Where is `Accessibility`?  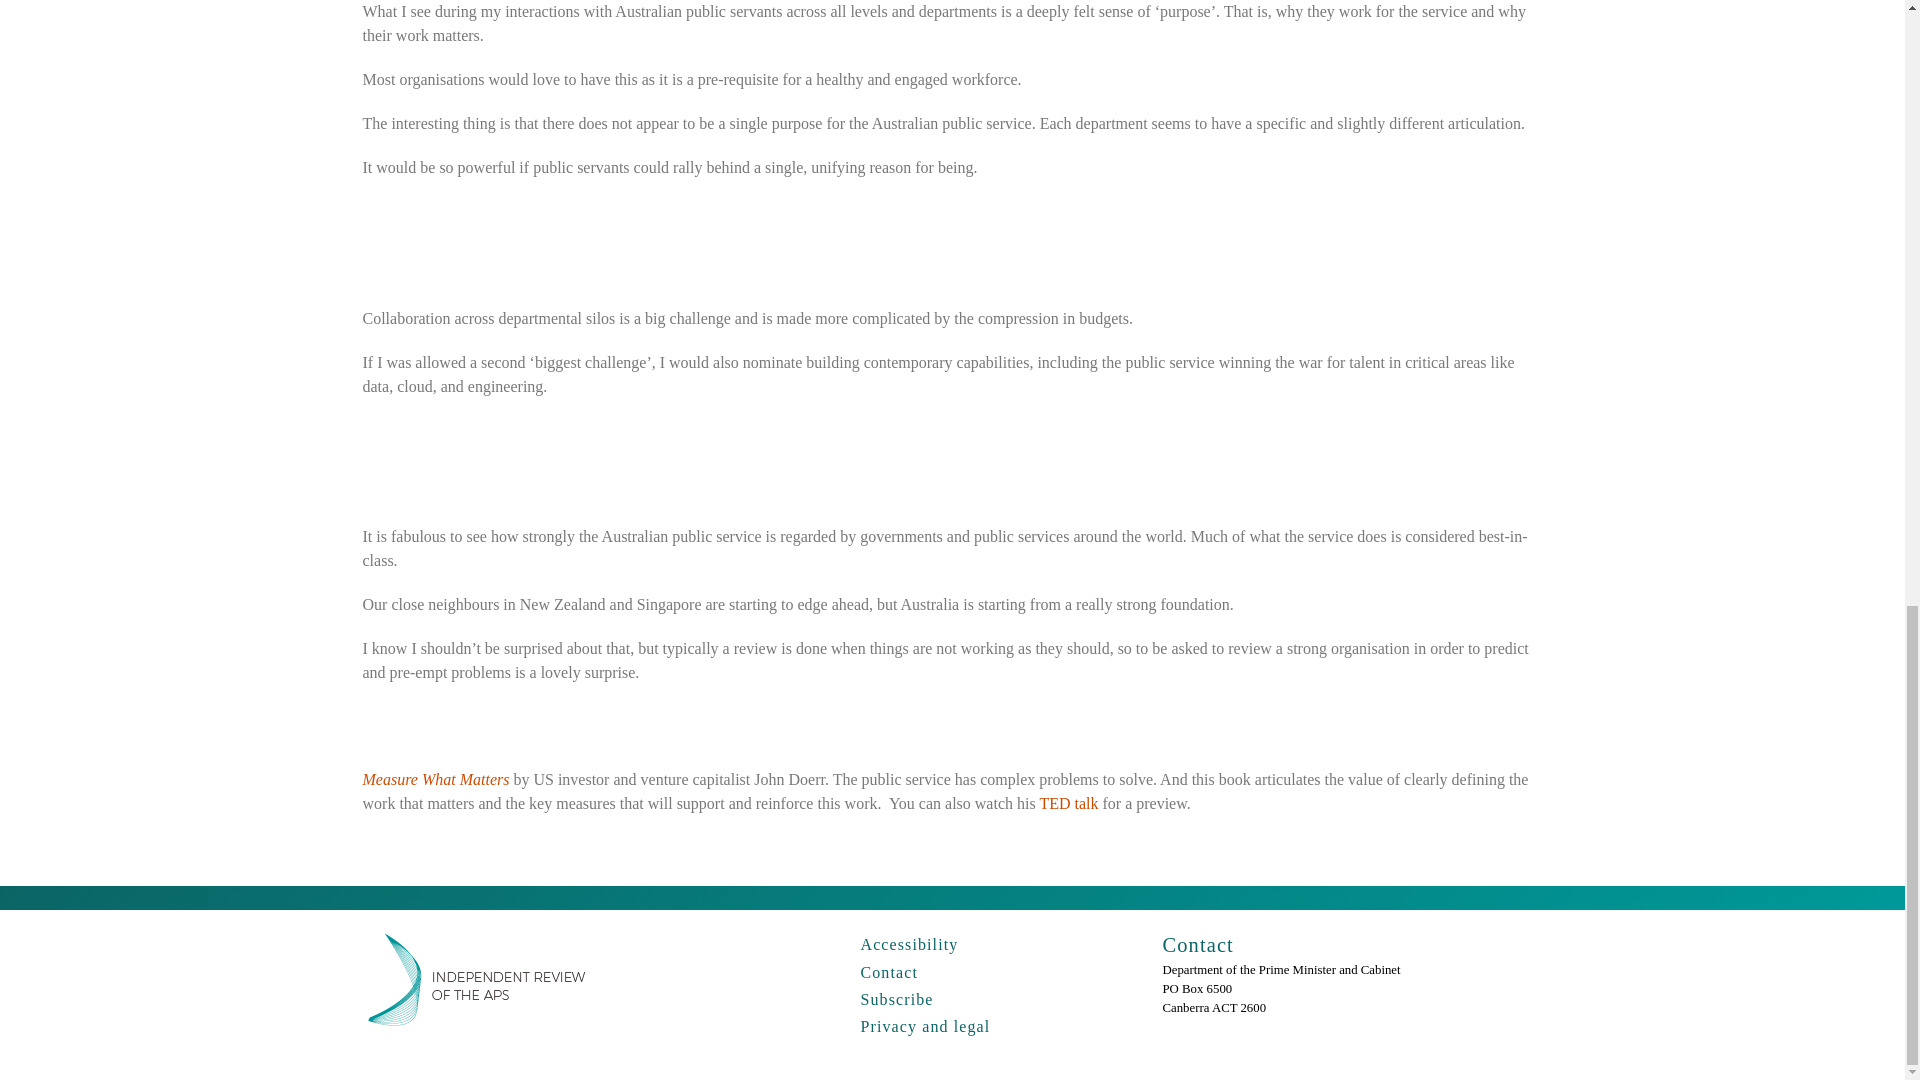
Accessibility is located at coordinates (909, 944).